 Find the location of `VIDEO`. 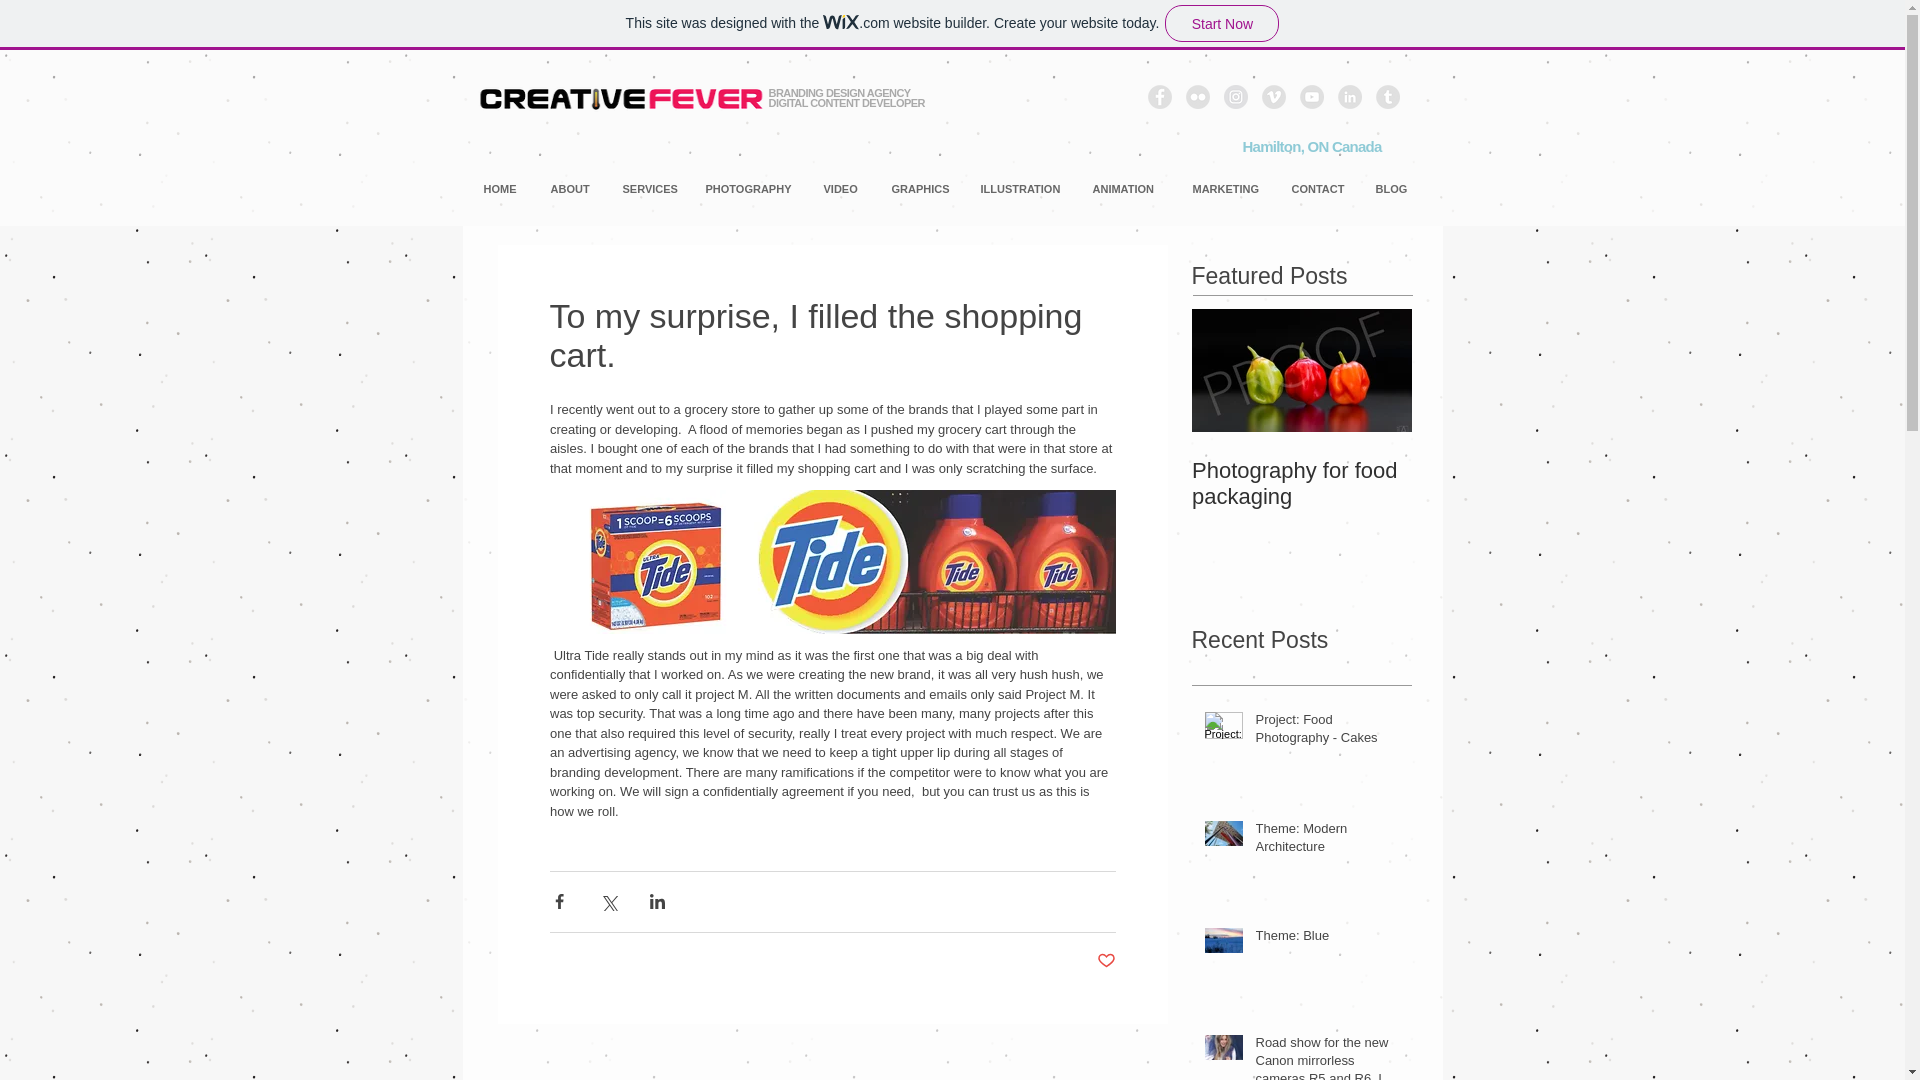

VIDEO is located at coordinates (848, 188).